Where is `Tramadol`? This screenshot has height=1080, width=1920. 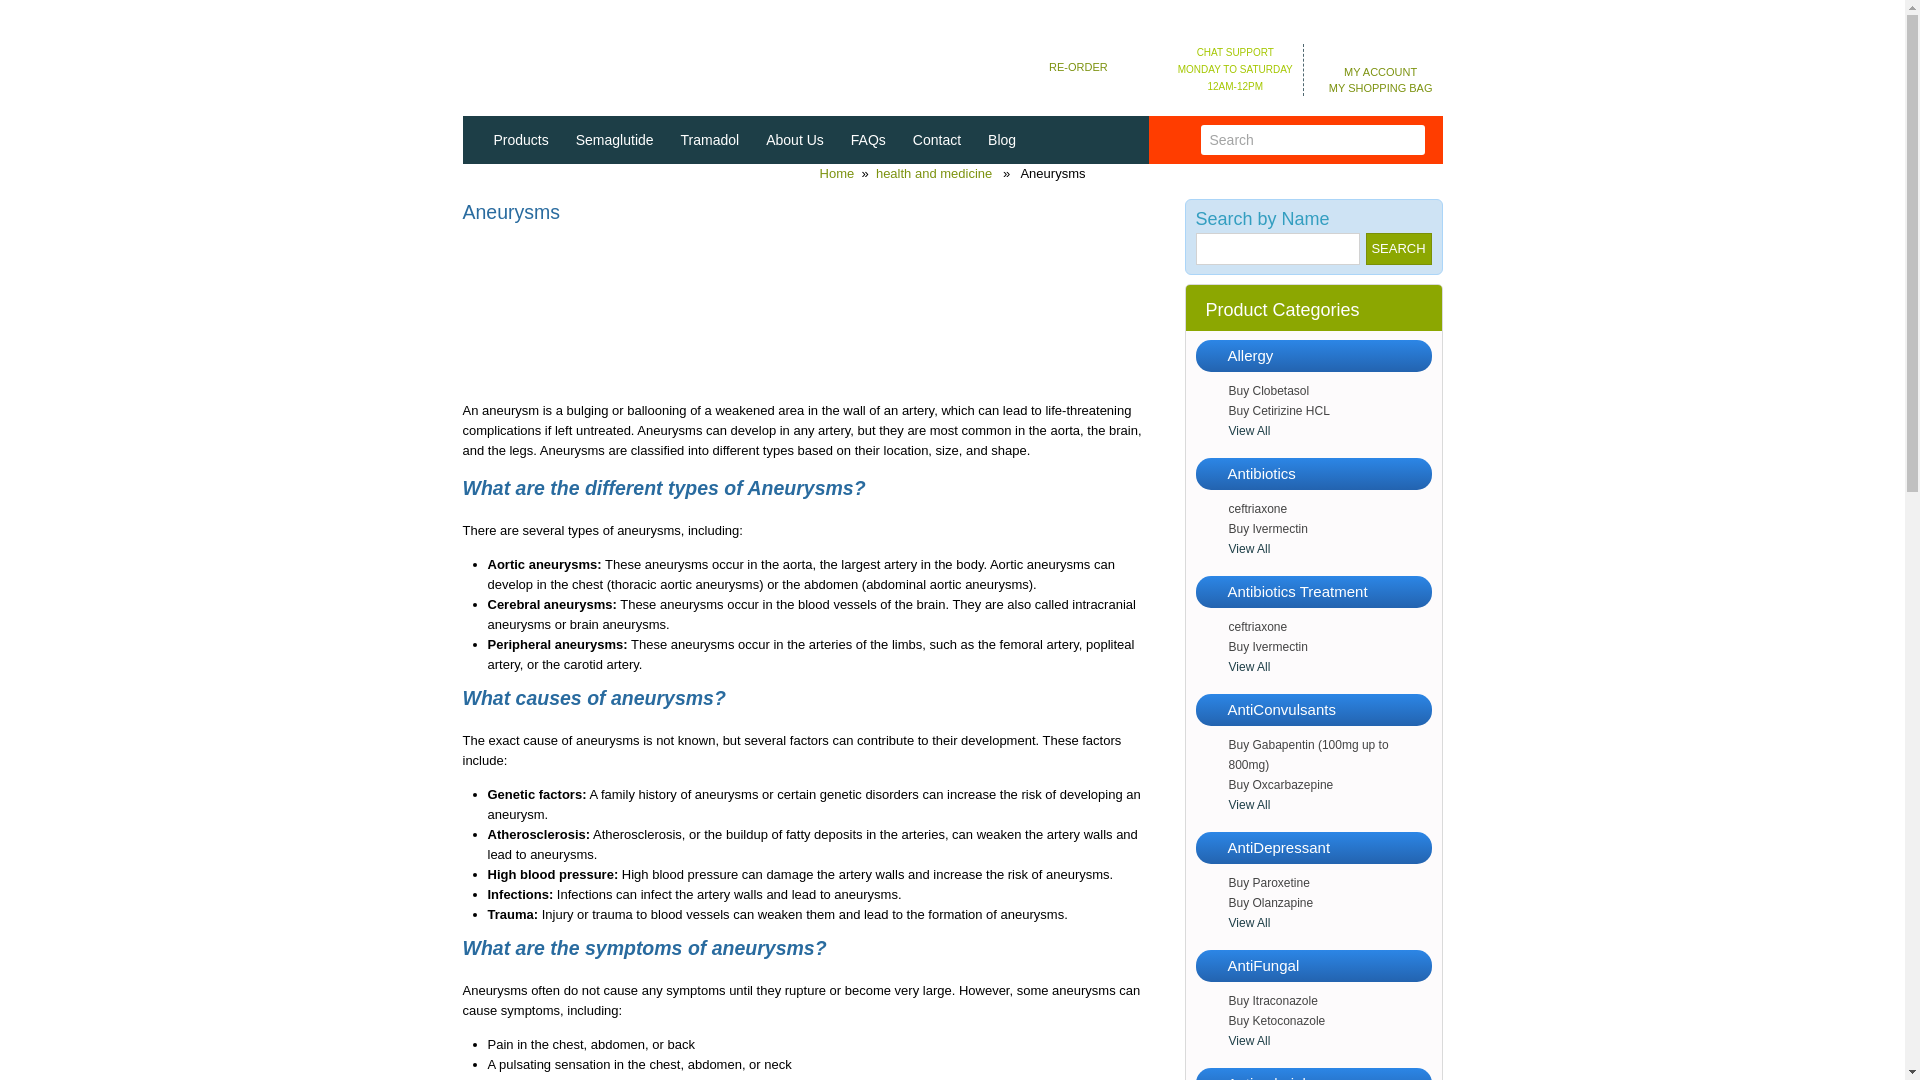
Tramadol is located at coordinates (711, 140).